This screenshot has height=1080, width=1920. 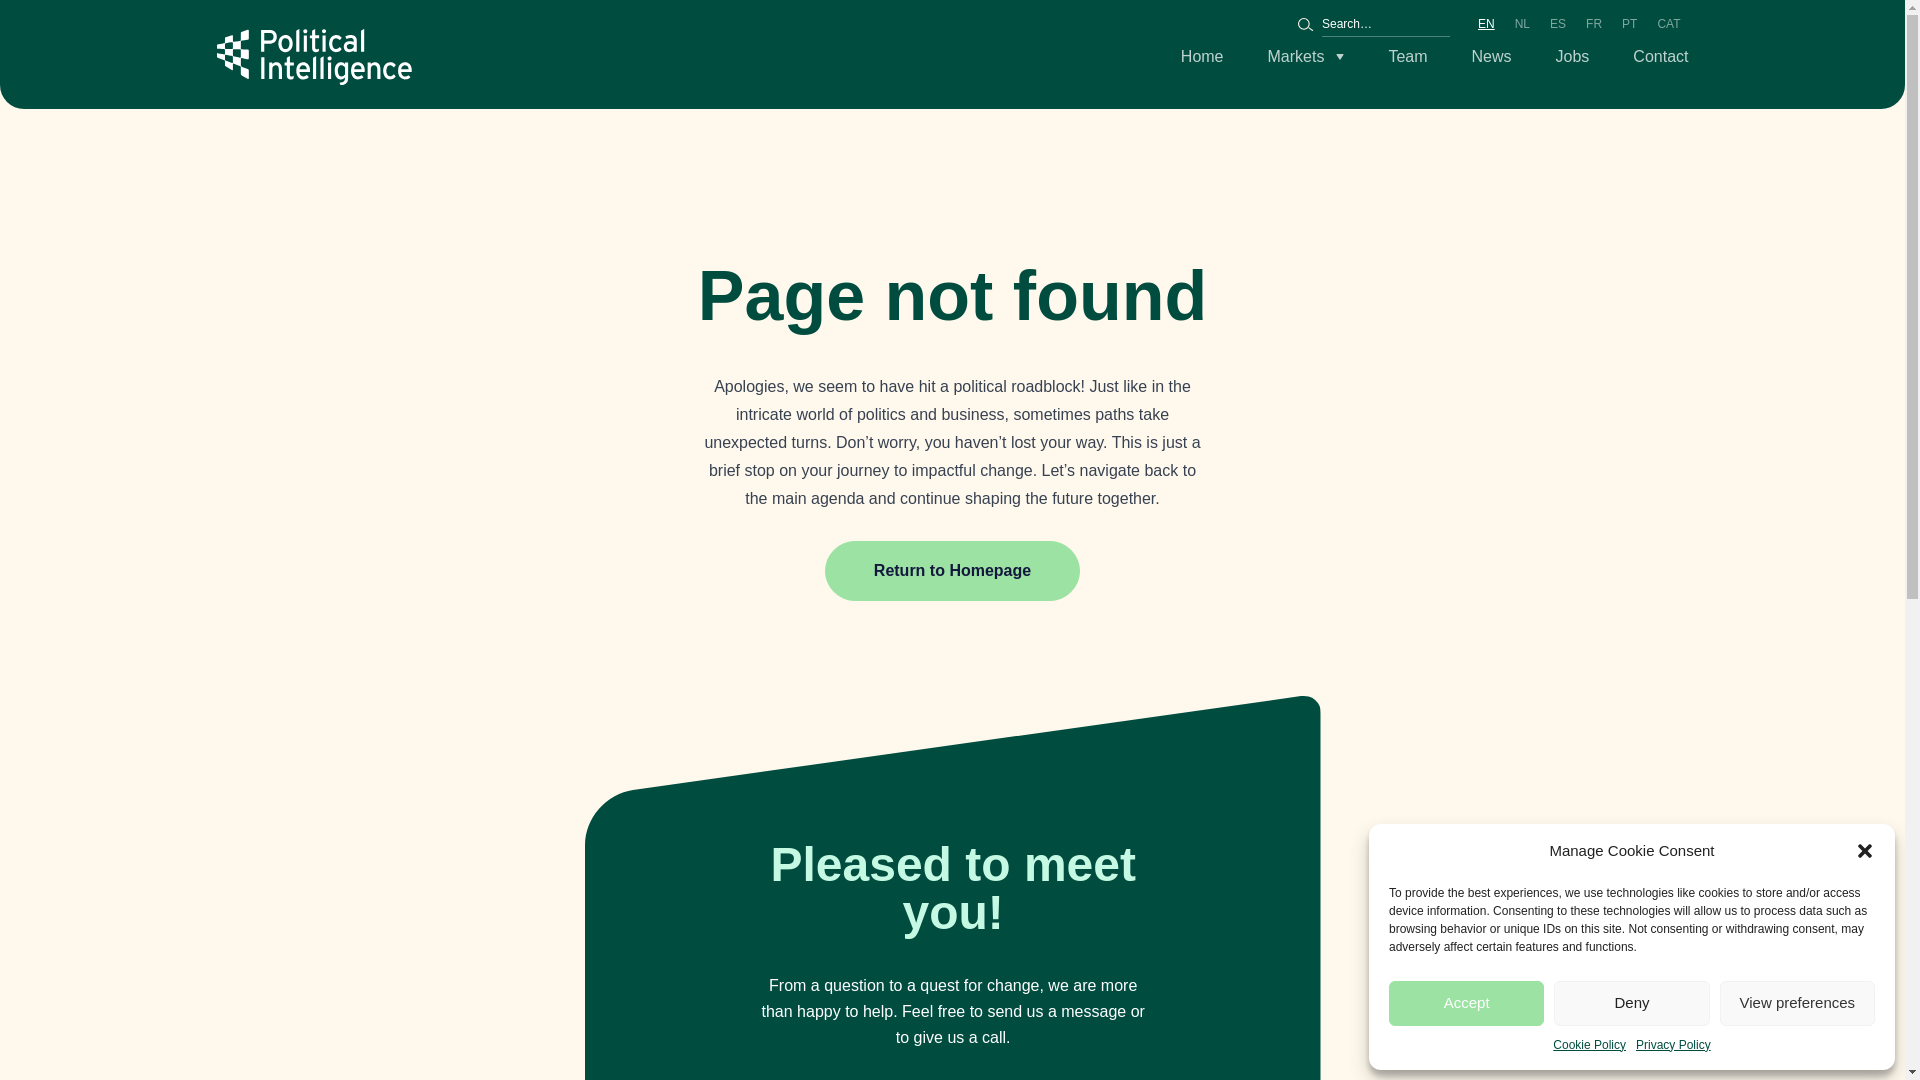 I want to click on CAT, so click(x=1668, y=24).